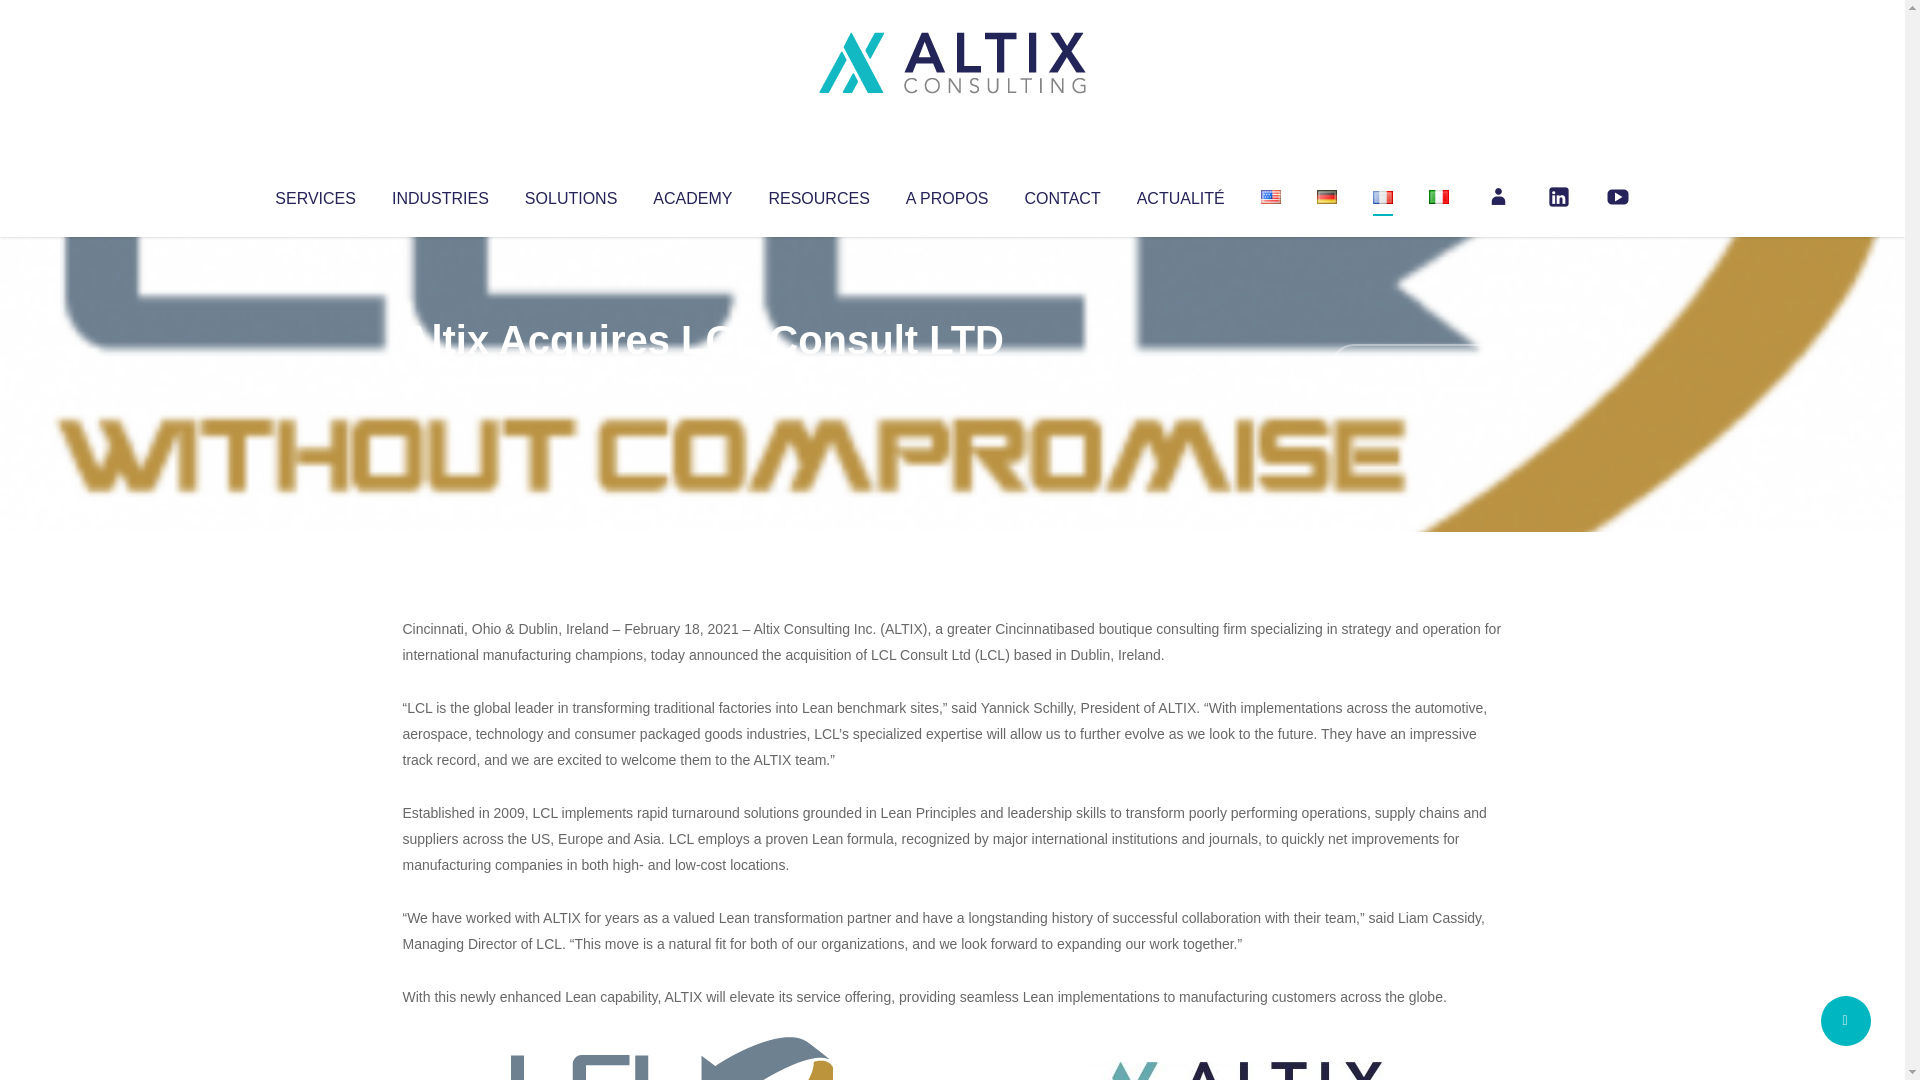 The image size is (1920, 1080). Describe the element at coordinates (699, 380) in the screenshot. I see `Uncategorized` at that location.